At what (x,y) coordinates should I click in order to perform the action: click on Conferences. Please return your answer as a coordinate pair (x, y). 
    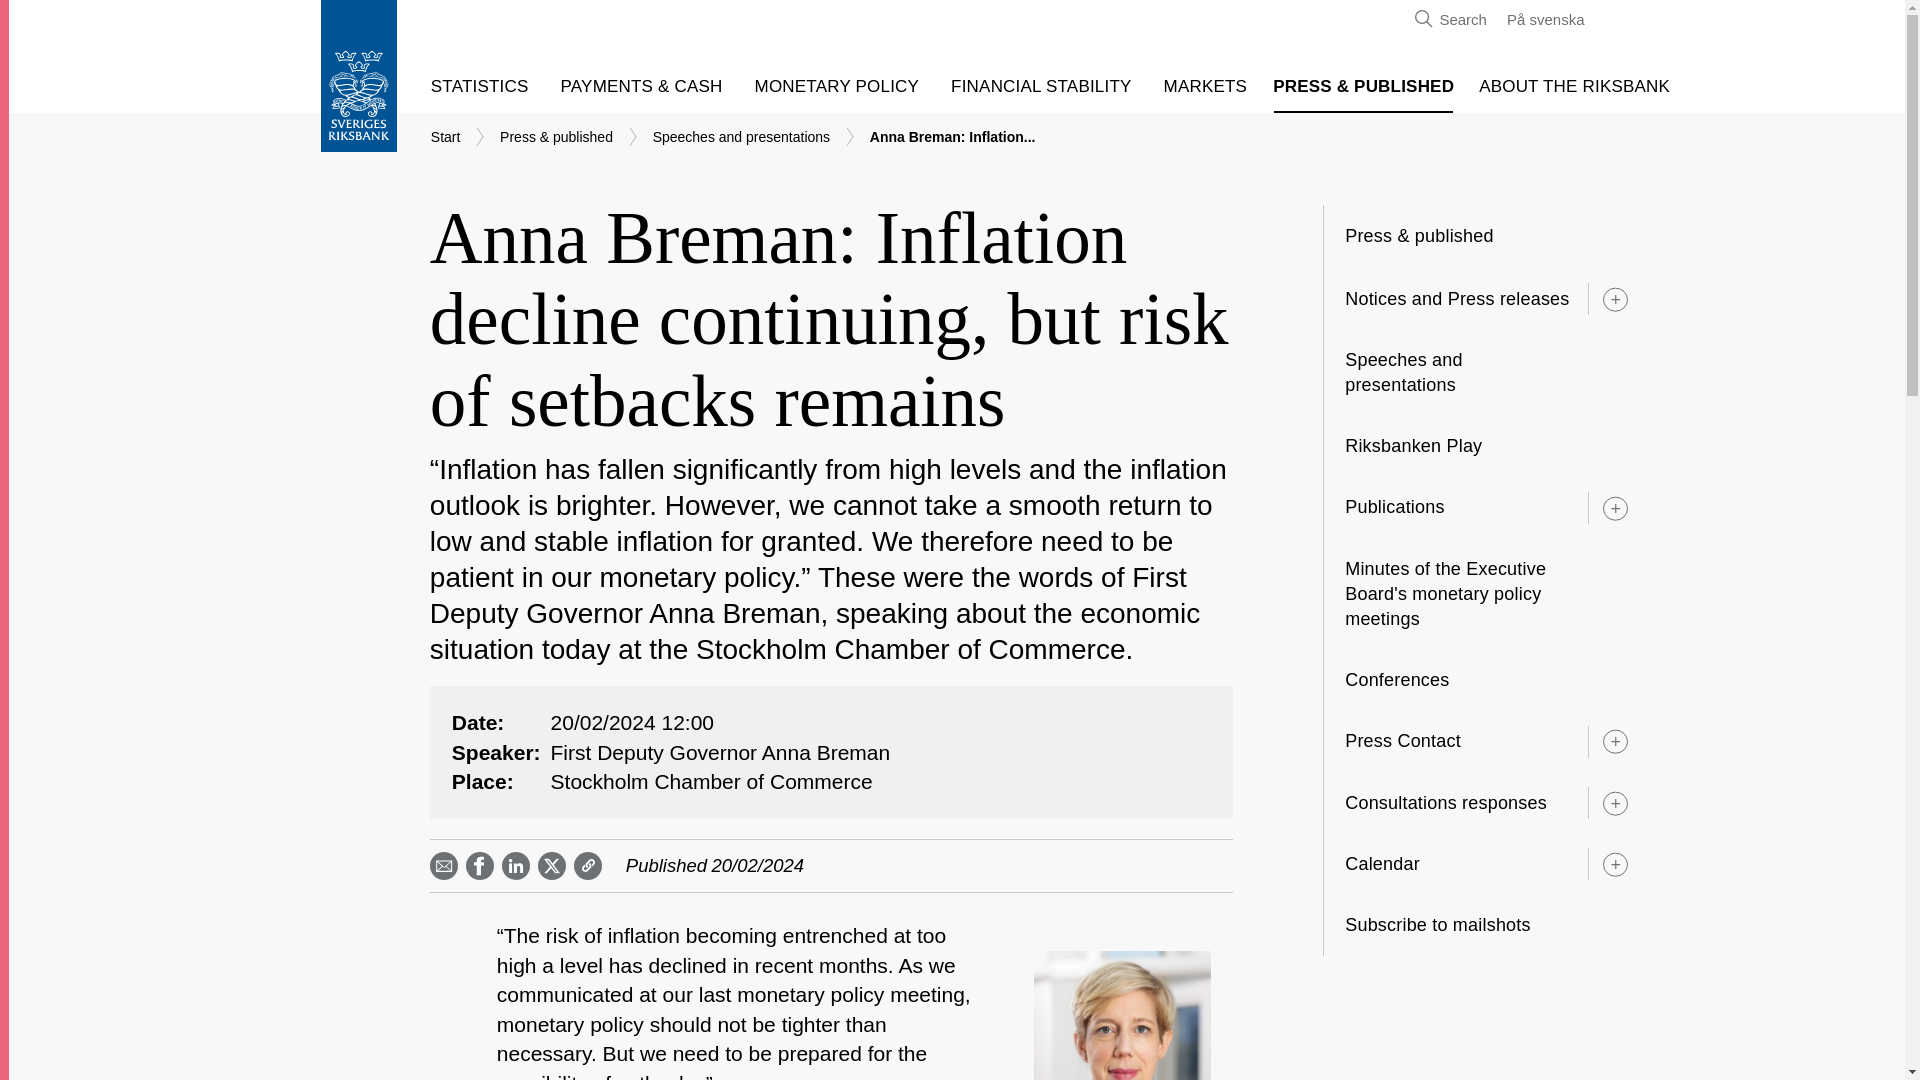
    Looking at the image, I should click on (1418, 680).